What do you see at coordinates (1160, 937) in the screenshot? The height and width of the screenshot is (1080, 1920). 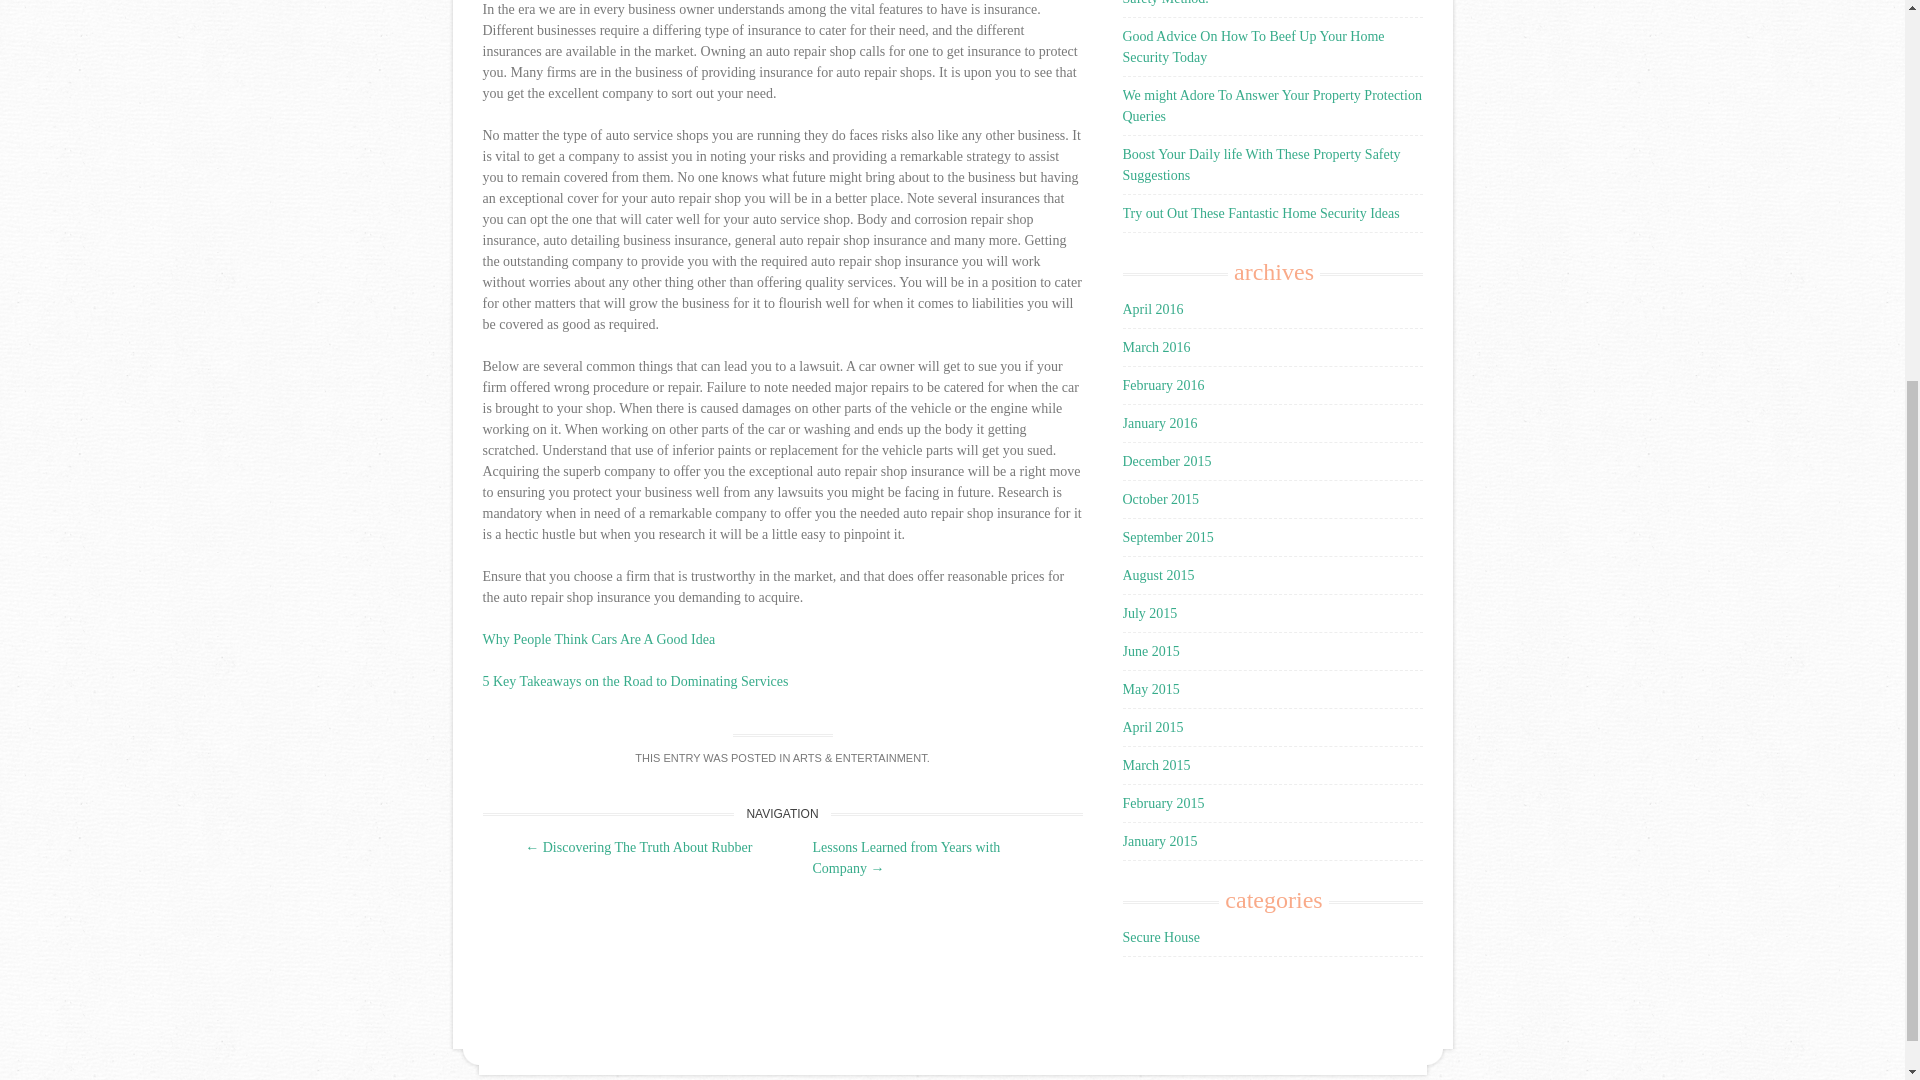 I see `Secure House` at bounding box center [1160, 937].